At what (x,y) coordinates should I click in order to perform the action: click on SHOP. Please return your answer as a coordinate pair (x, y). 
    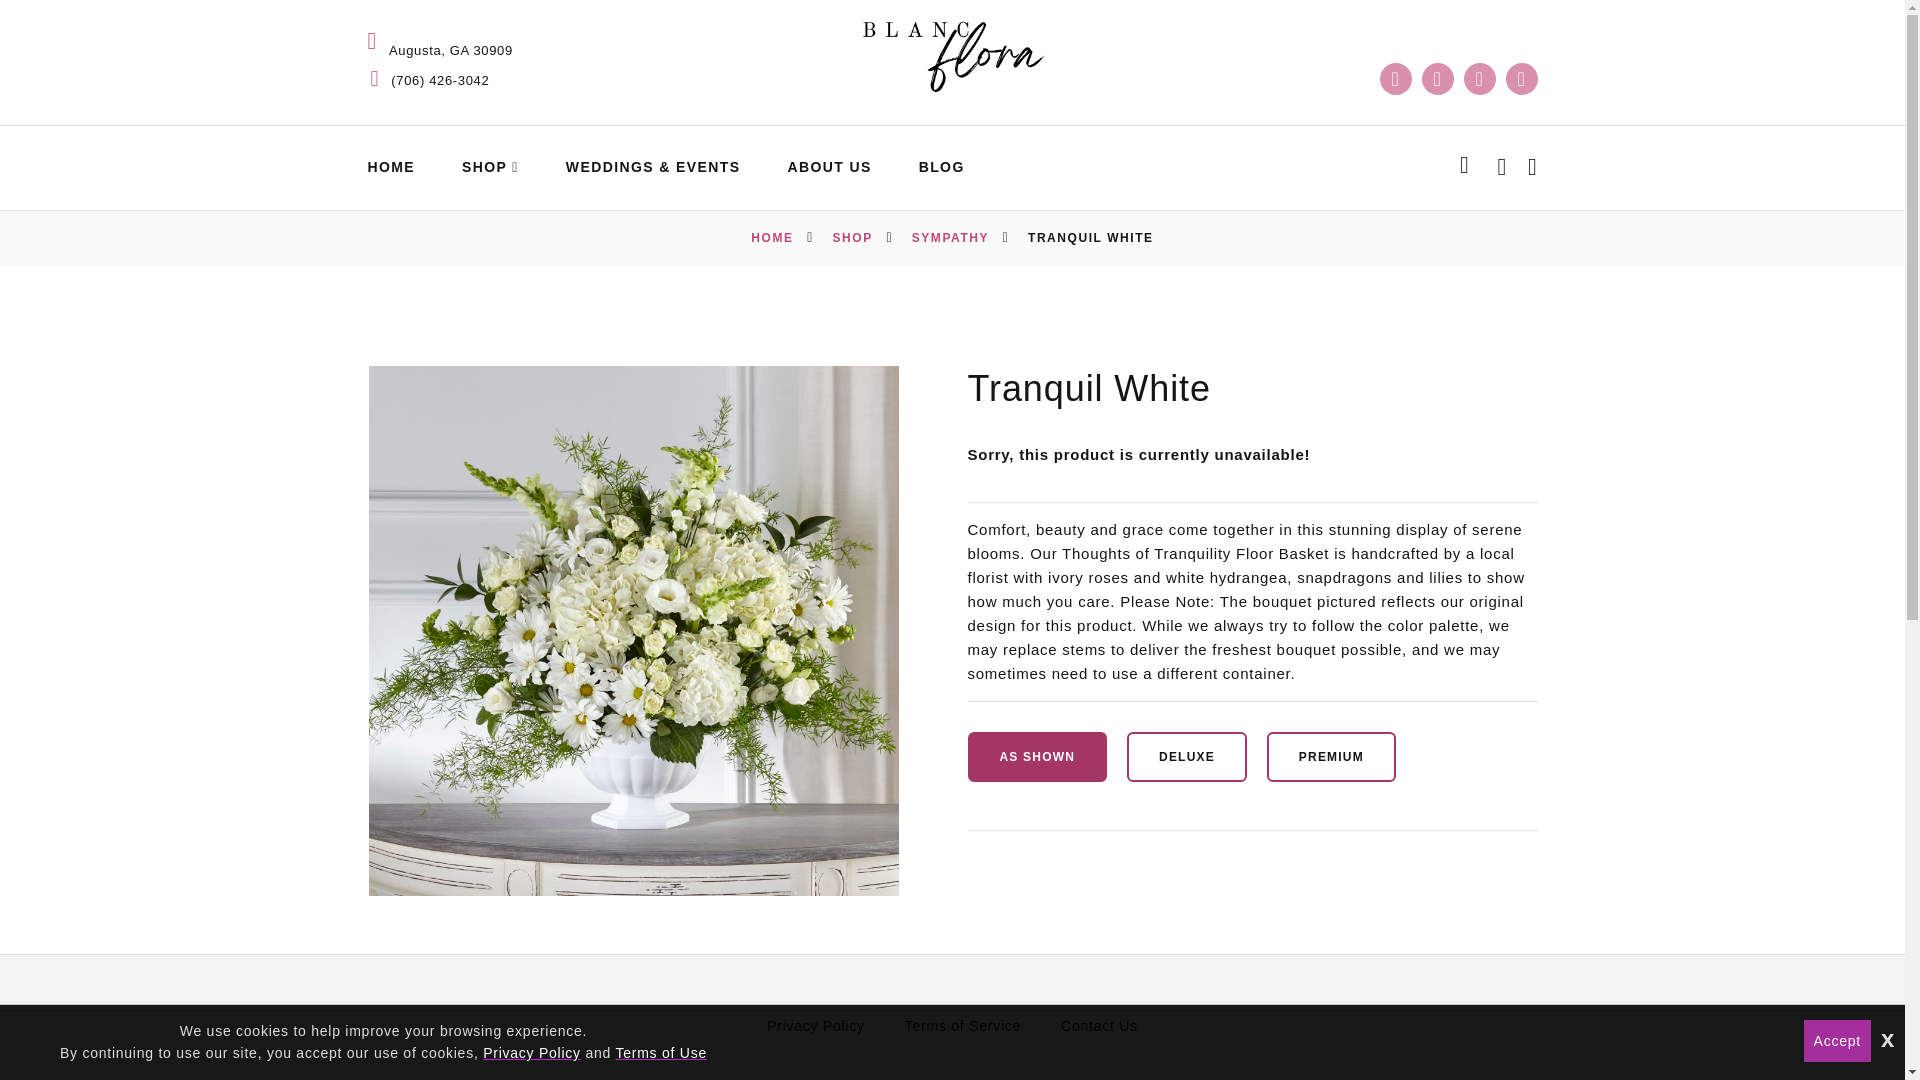
    Looking at the image, I should click on (853, 238).